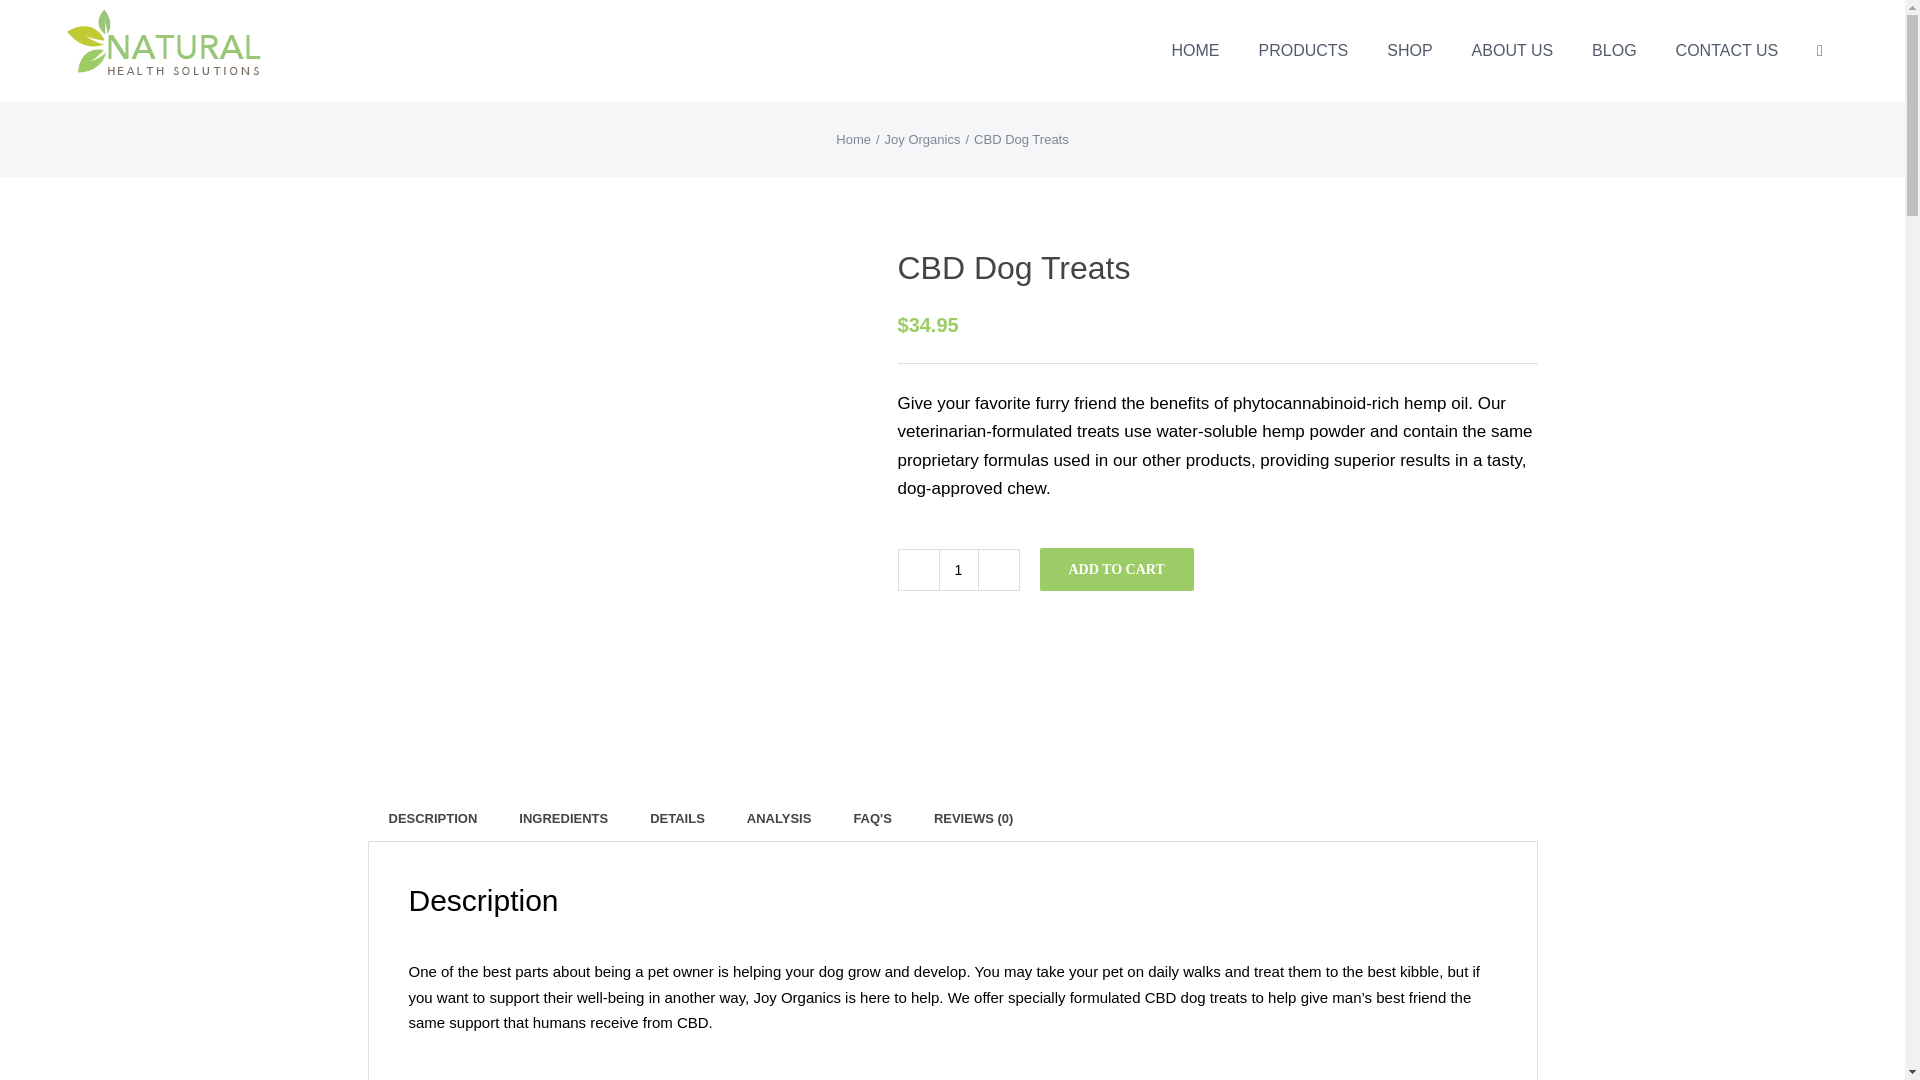  Describe the element at coordinates (1005, 1012) in the screenshot. I see `instagram` at that location.